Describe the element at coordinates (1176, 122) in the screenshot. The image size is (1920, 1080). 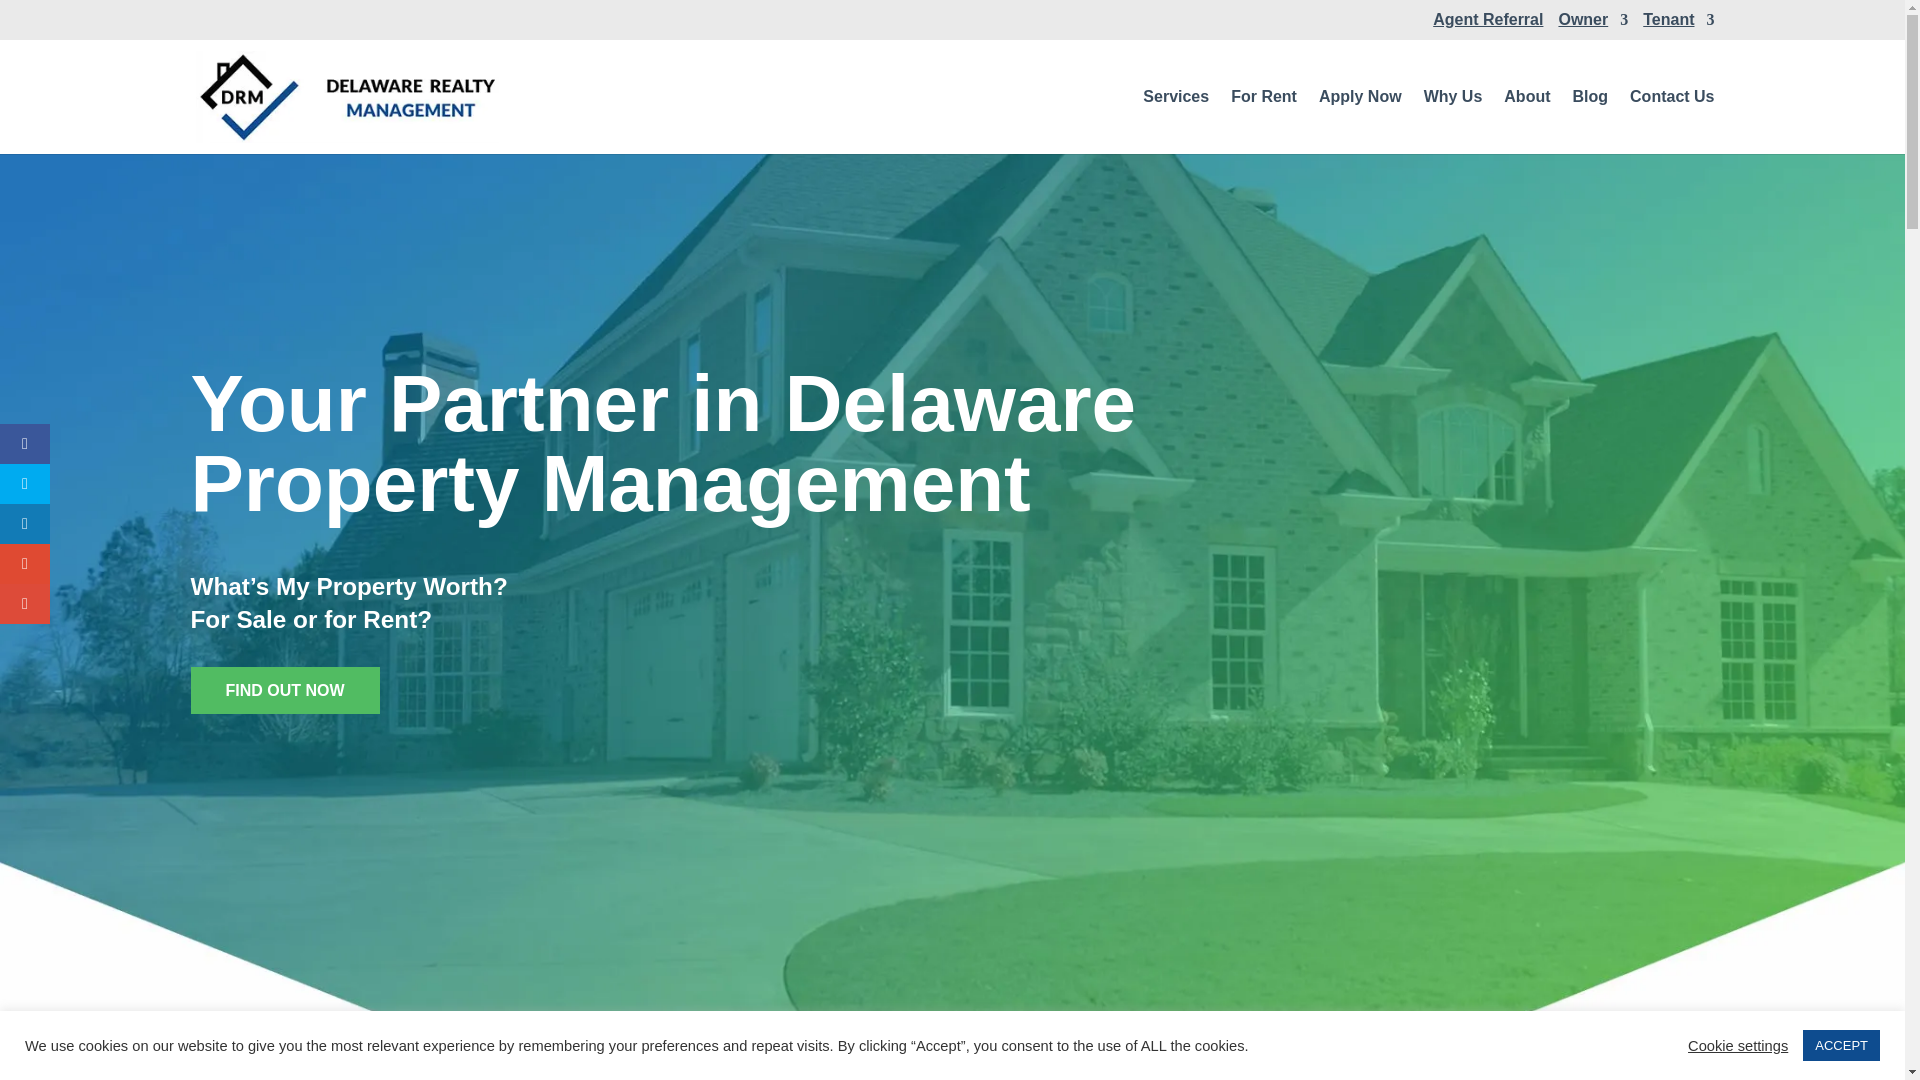
I see `Services` at that location.